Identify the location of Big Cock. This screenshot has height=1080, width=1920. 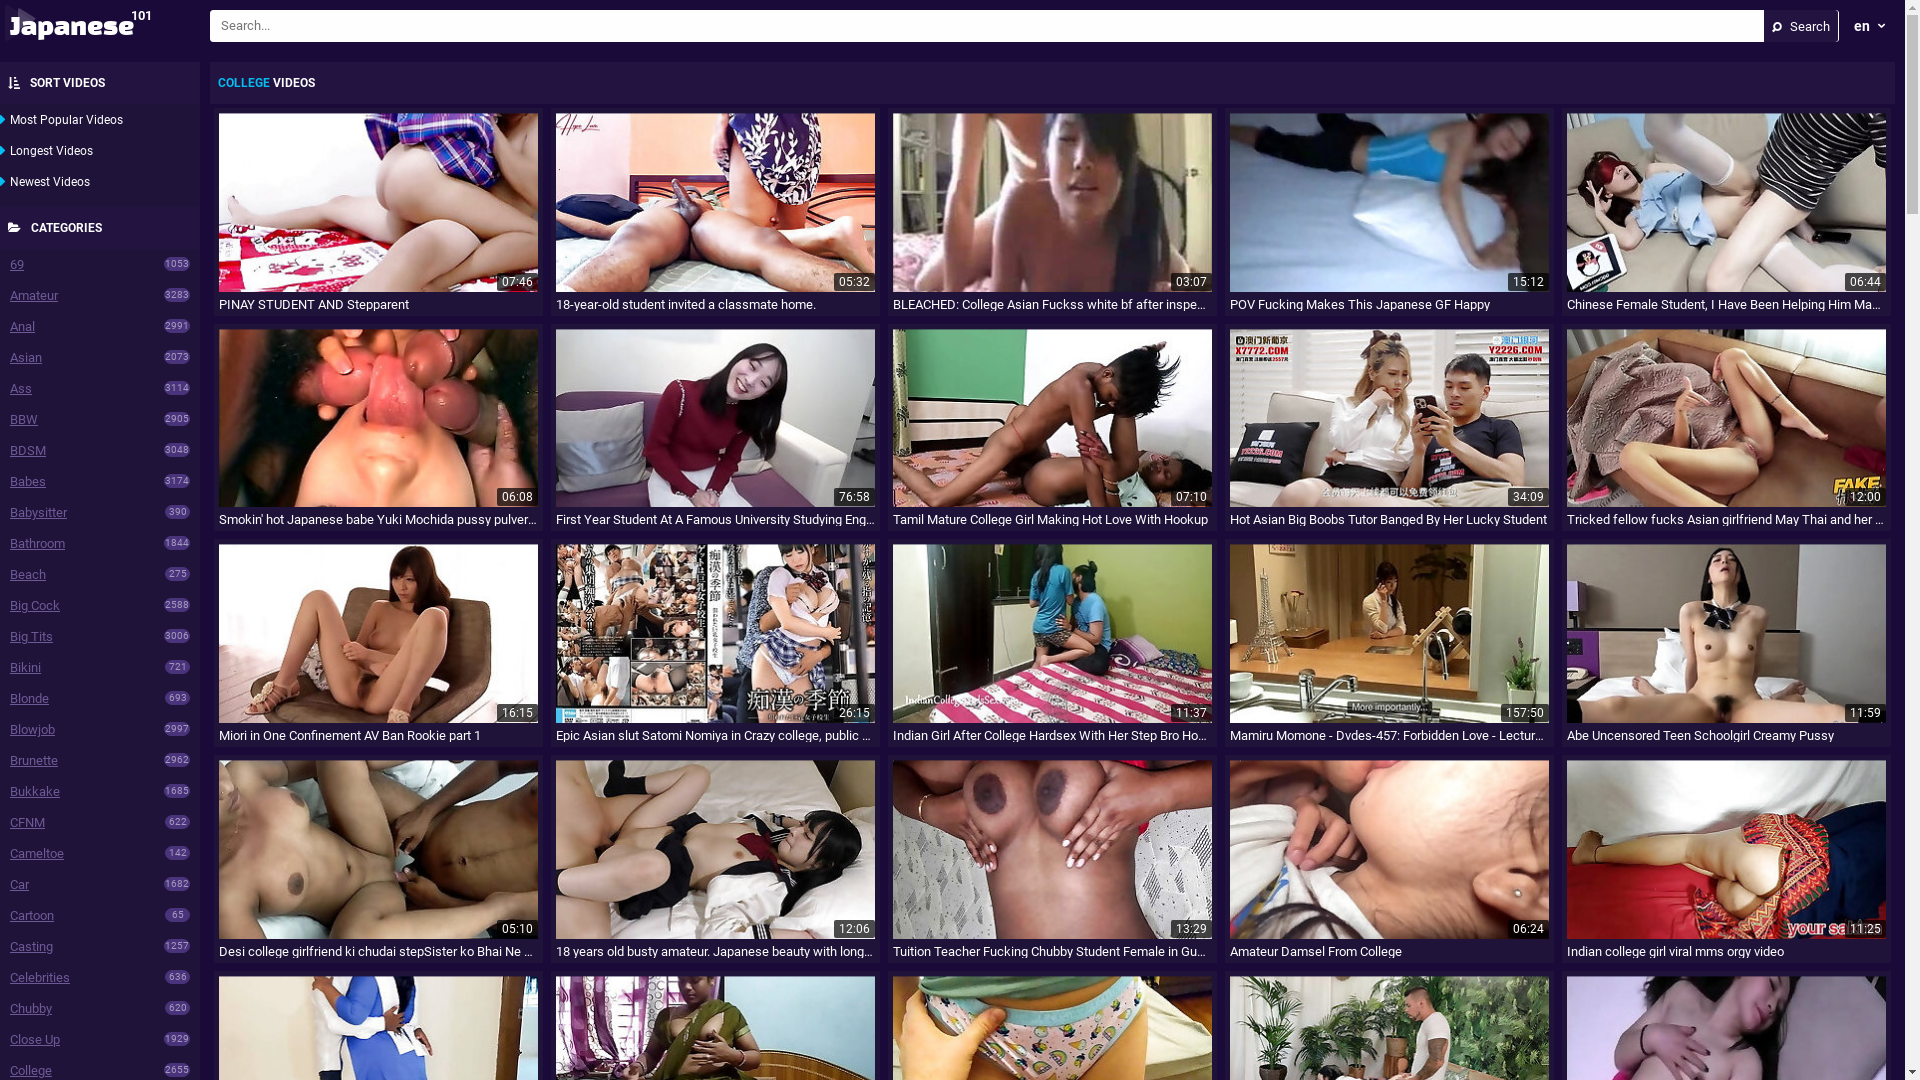
(35, 605).